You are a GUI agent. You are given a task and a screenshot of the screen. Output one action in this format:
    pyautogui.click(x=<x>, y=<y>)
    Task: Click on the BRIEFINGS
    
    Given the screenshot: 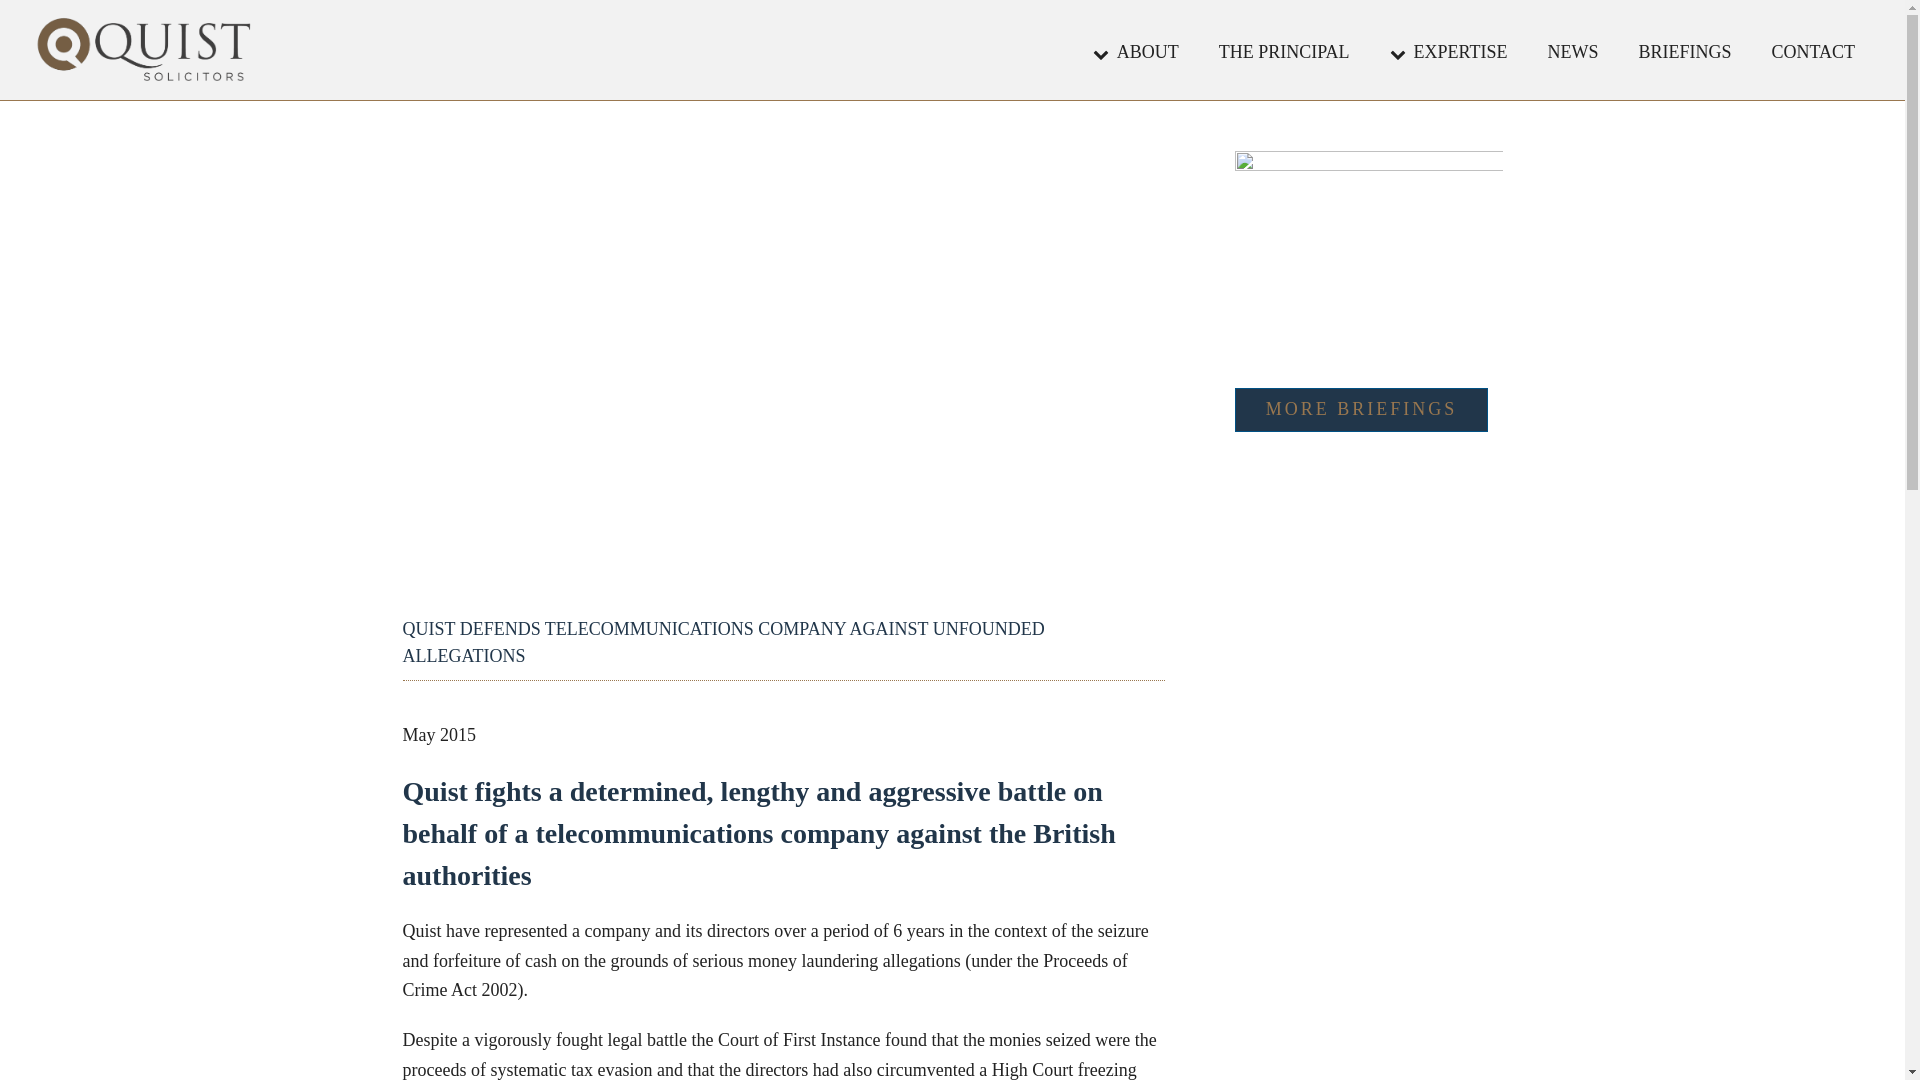 What is the action you would take?
    pyautogui.click(x=1684, y=50)
    